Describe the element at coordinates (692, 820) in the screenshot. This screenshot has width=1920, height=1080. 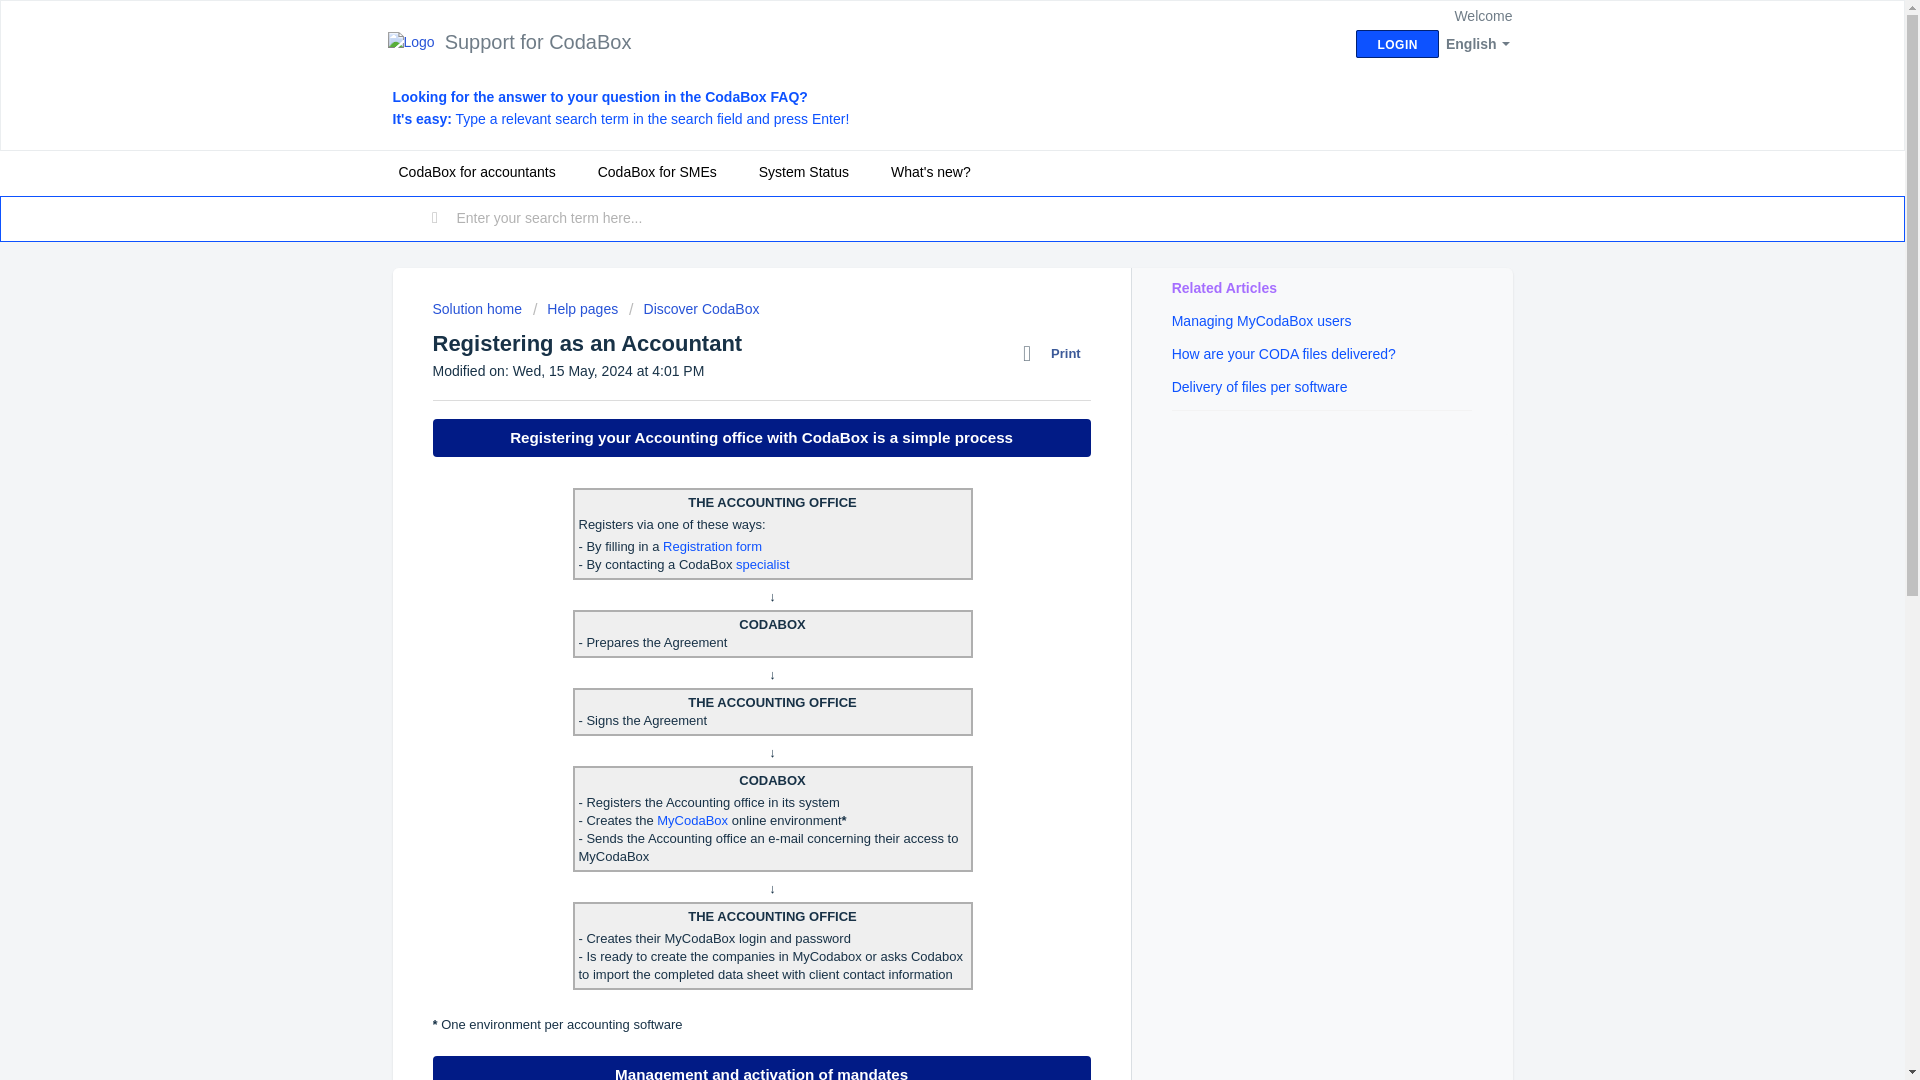
I see `MyCodaBox` at that location.